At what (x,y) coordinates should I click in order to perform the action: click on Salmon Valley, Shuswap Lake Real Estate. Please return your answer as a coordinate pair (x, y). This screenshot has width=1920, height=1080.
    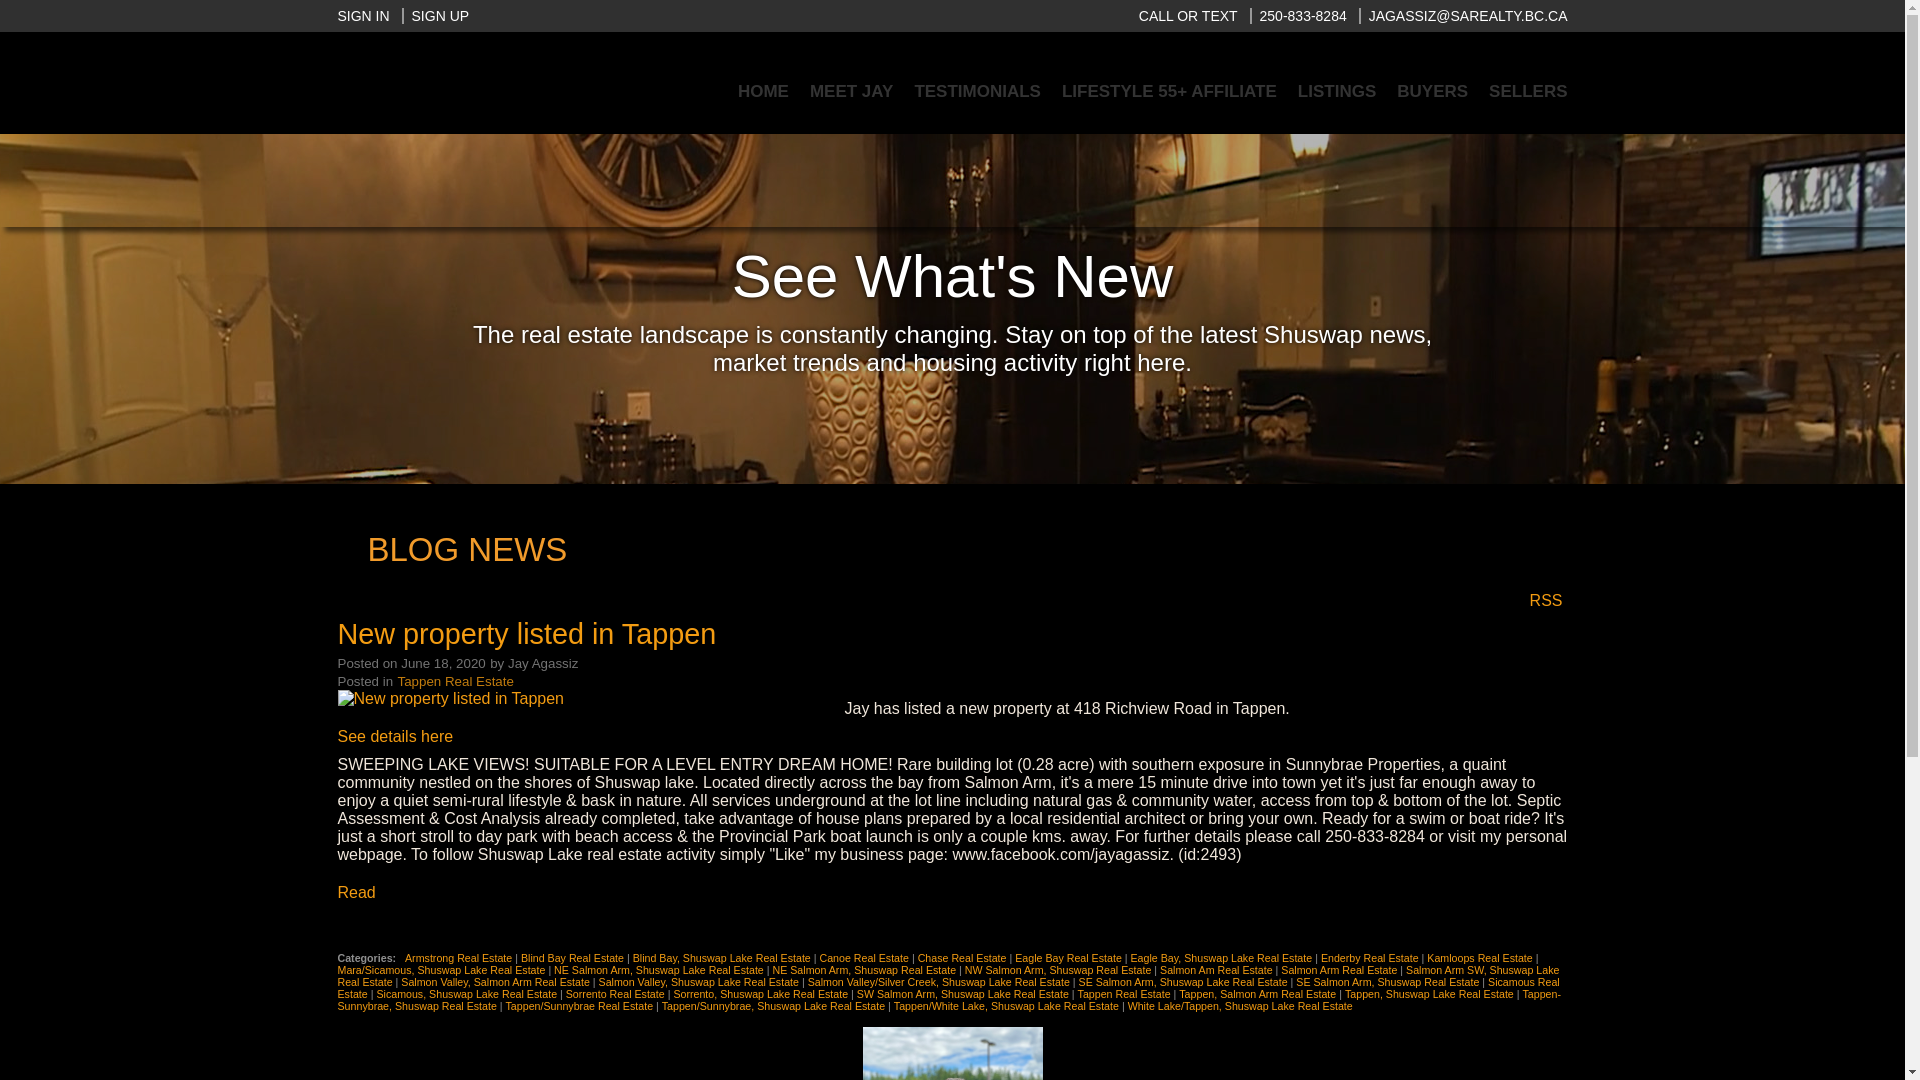
    Looking at the image, I should click on (700, 982).